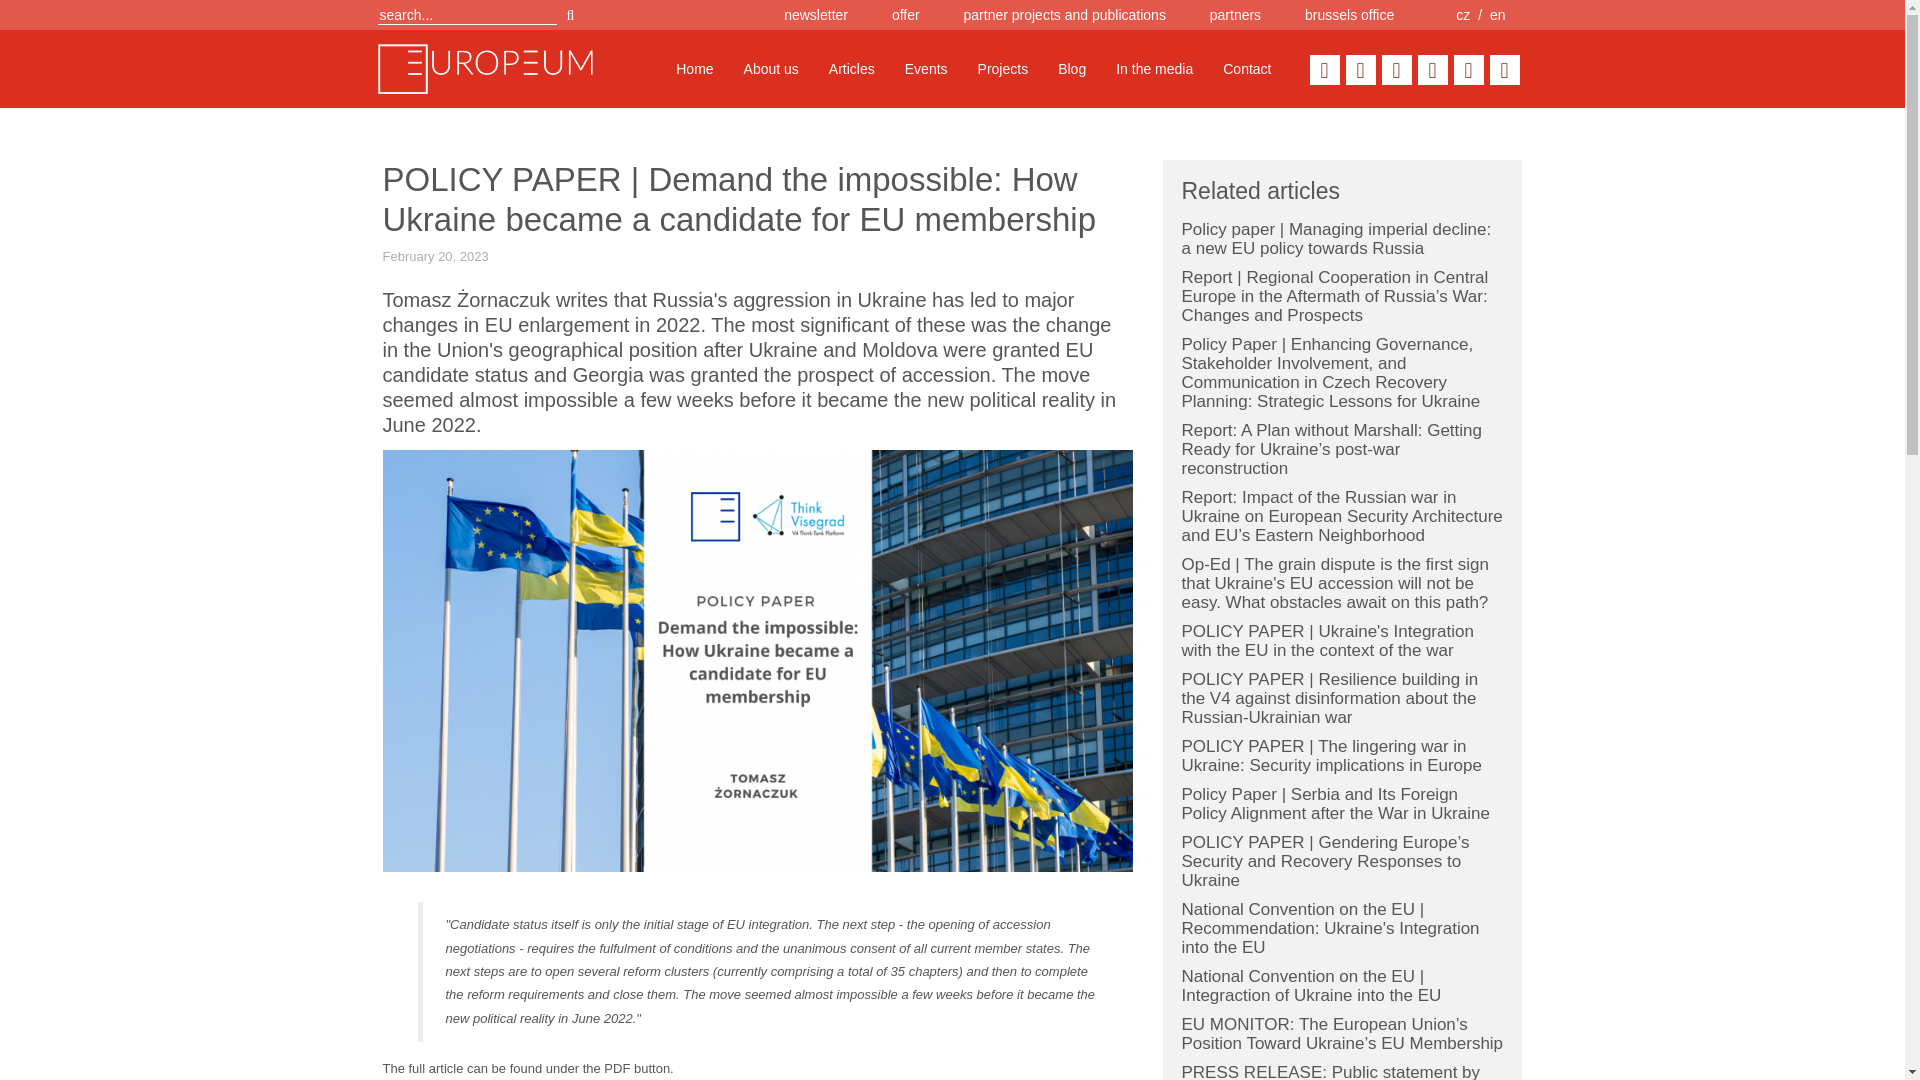  I want to click on partners, so click(1235, 14).